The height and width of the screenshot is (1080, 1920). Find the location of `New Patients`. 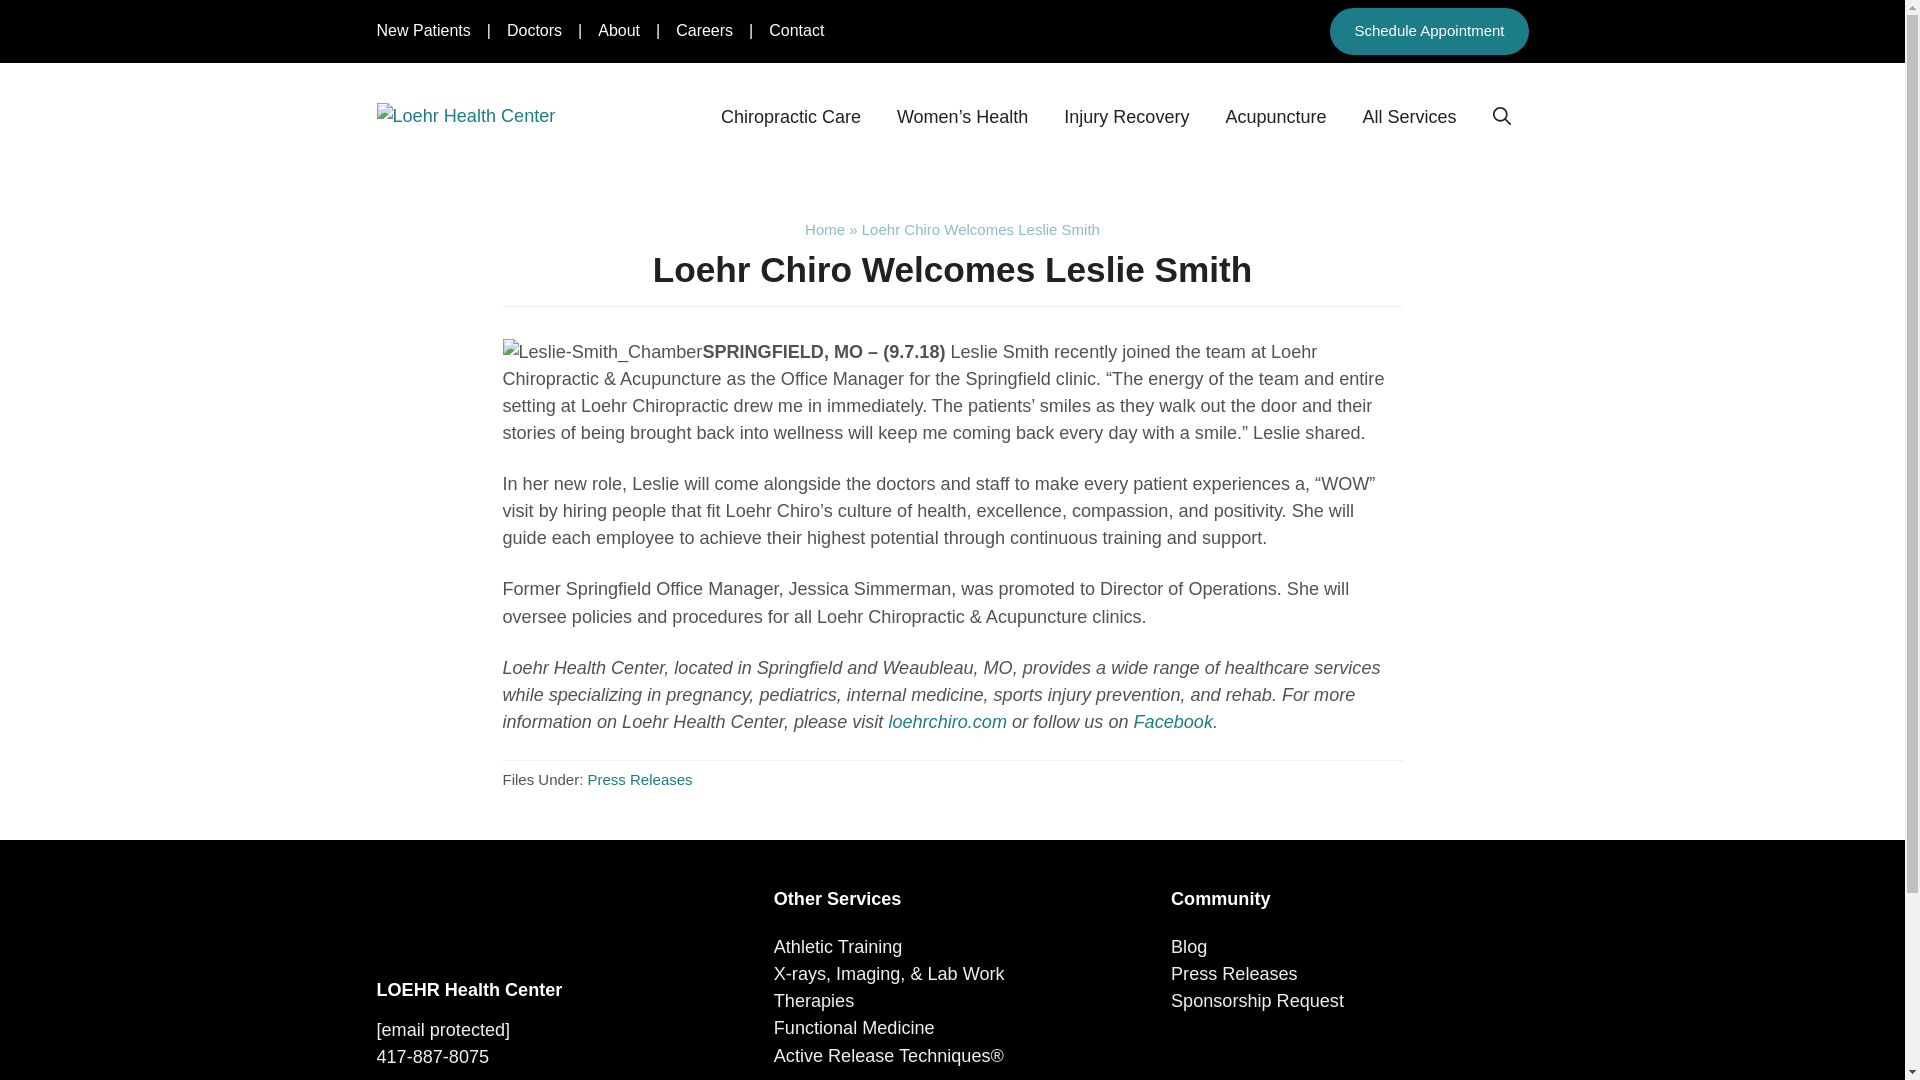

New Patients is located at coordinates (423, 30).